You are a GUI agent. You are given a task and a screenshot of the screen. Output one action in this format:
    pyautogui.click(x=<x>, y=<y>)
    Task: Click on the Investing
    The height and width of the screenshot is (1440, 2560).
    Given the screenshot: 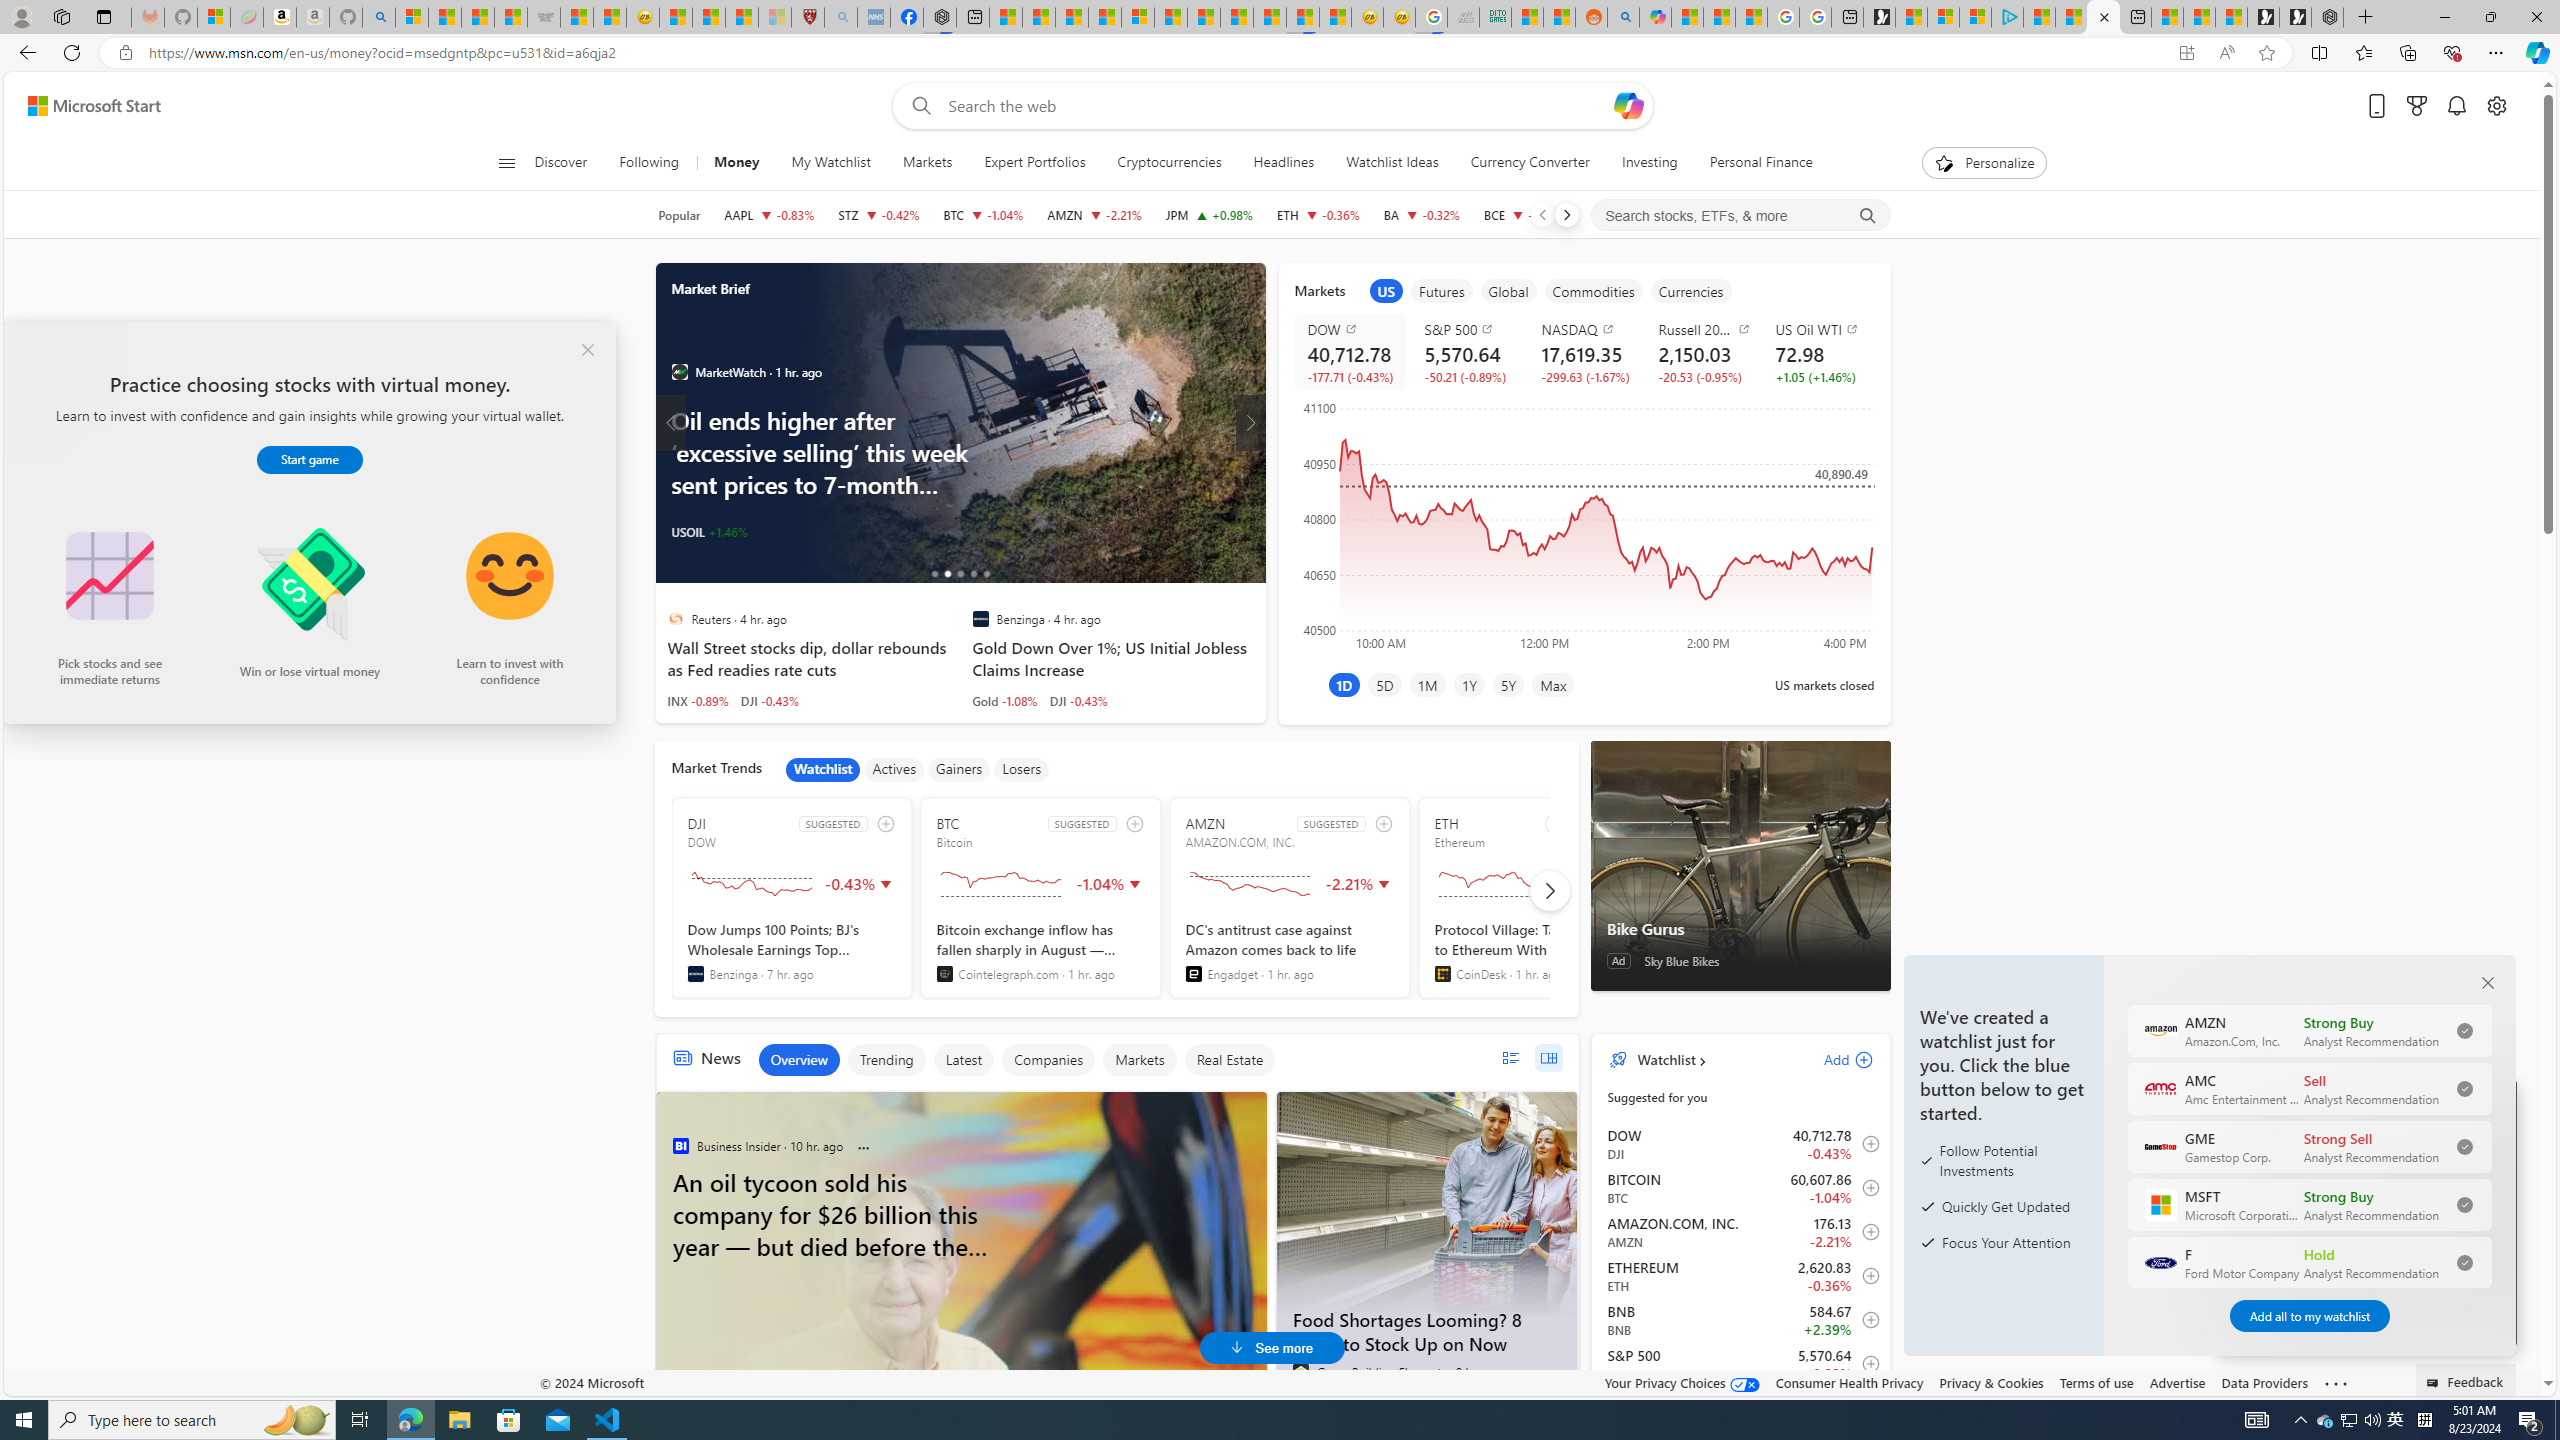 What is the action you would take?
    pyautogui.click(x=1650, y=163)
    